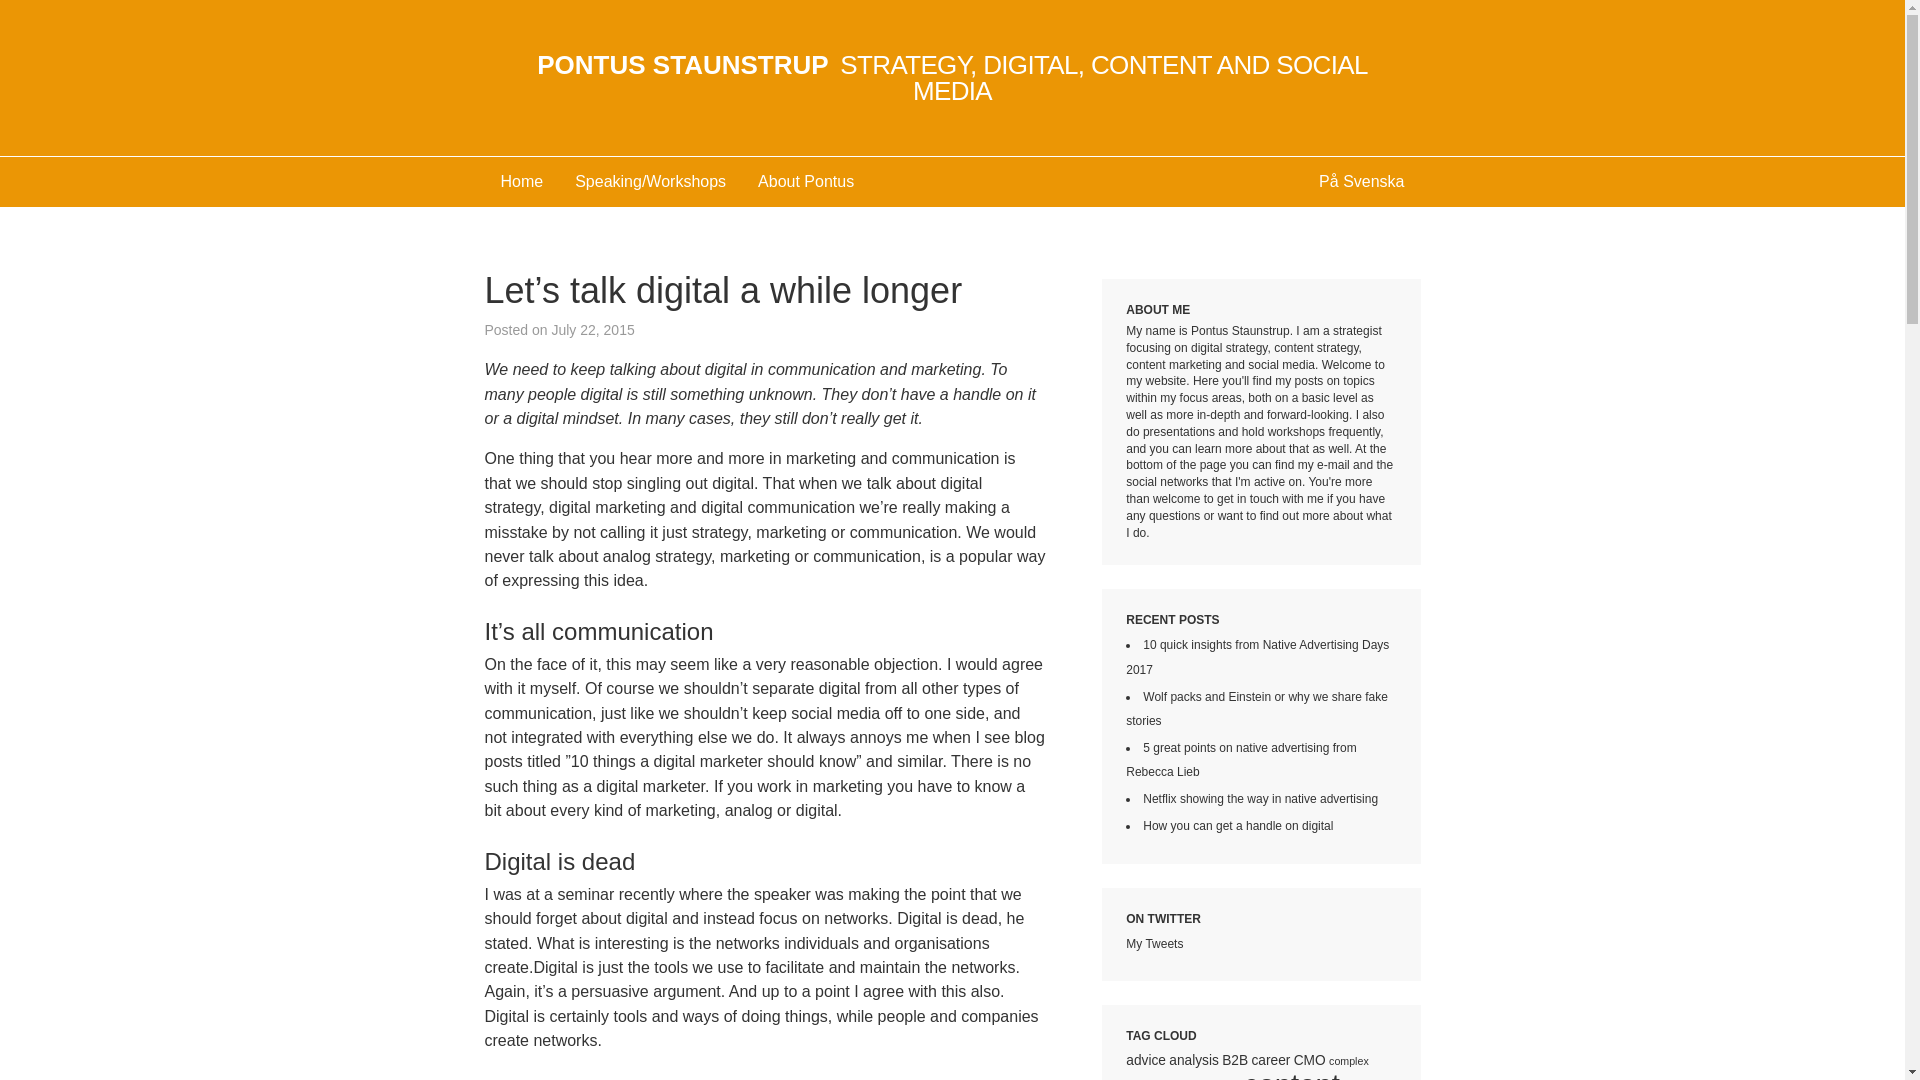 This screenshot has width=1920, height=1080. Describe the element at coordinates (1234, 1060) in the screenshot. I see `B2B` at that location.